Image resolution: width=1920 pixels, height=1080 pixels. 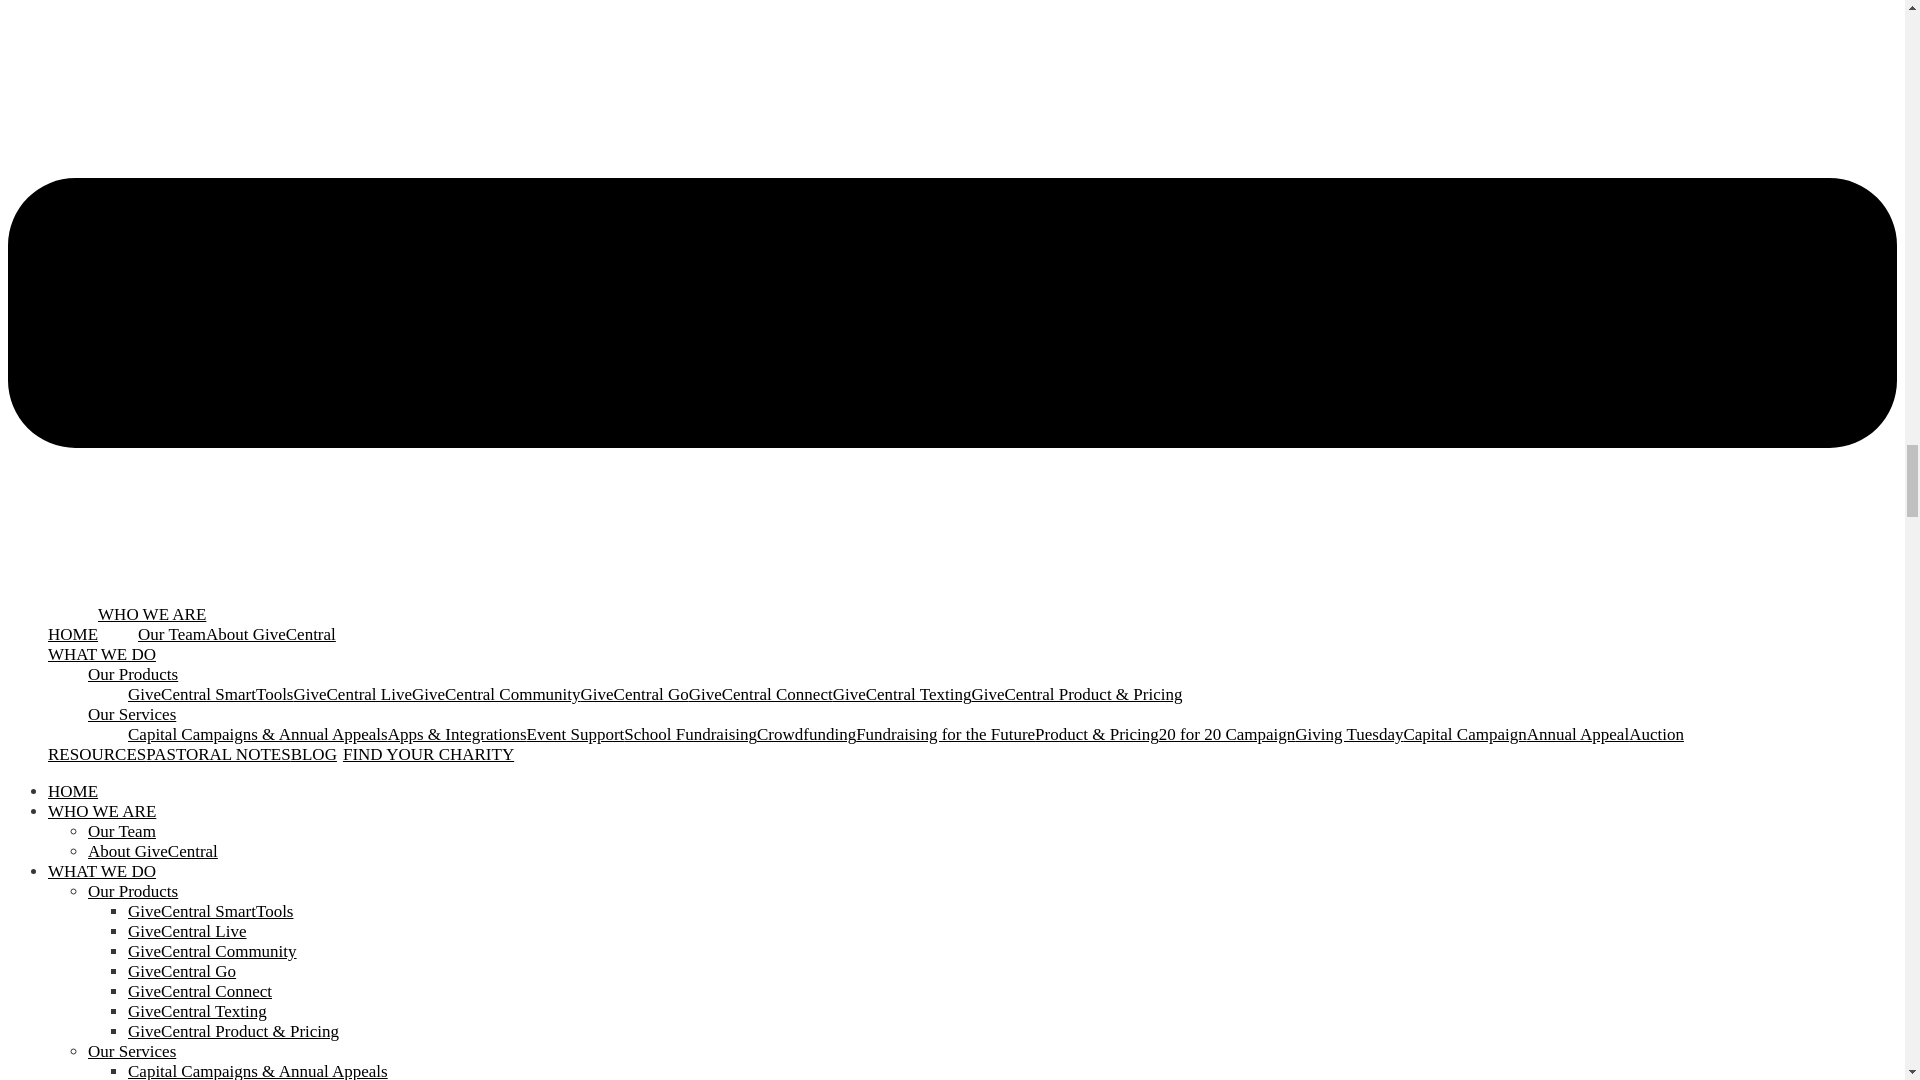 What do you see at coordinates (72, 634) in the screenshot?
I see `HOME` at bounding box center [72, 634].